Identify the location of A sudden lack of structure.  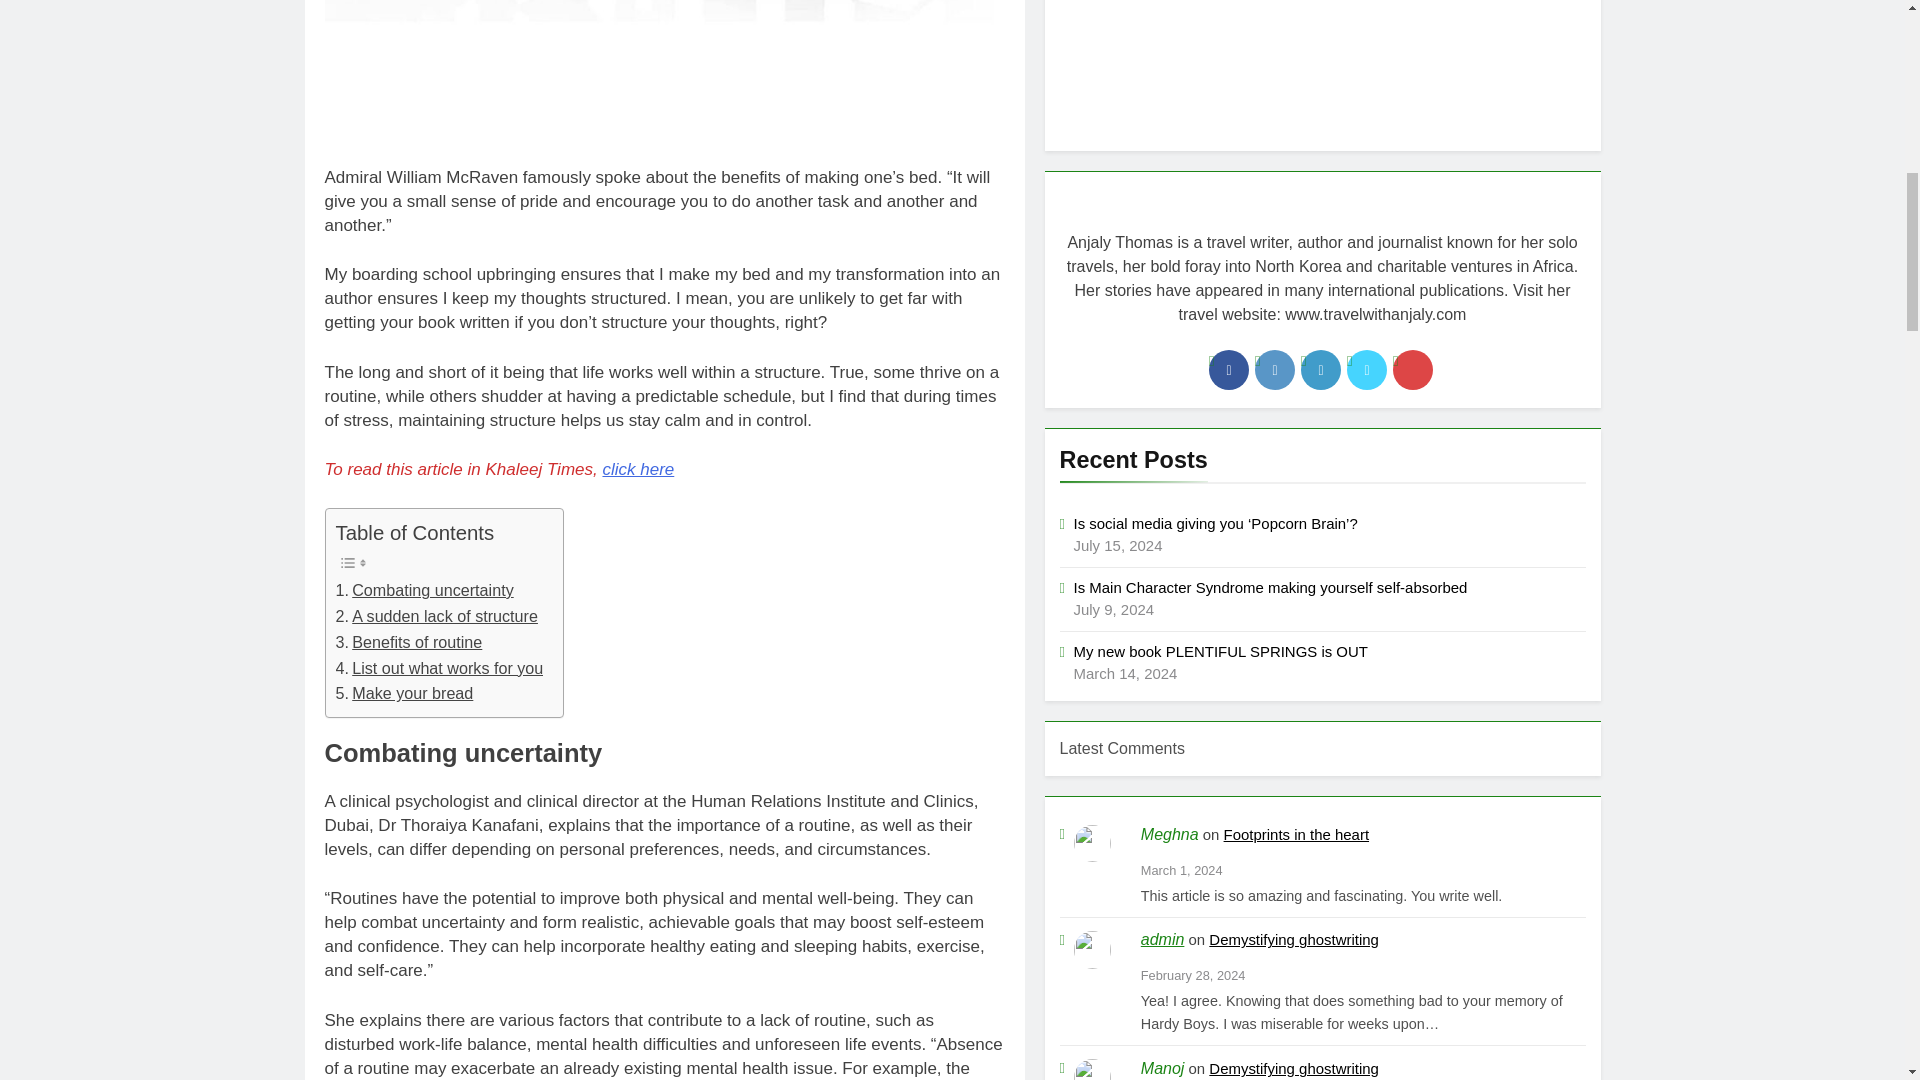
(436, 616).